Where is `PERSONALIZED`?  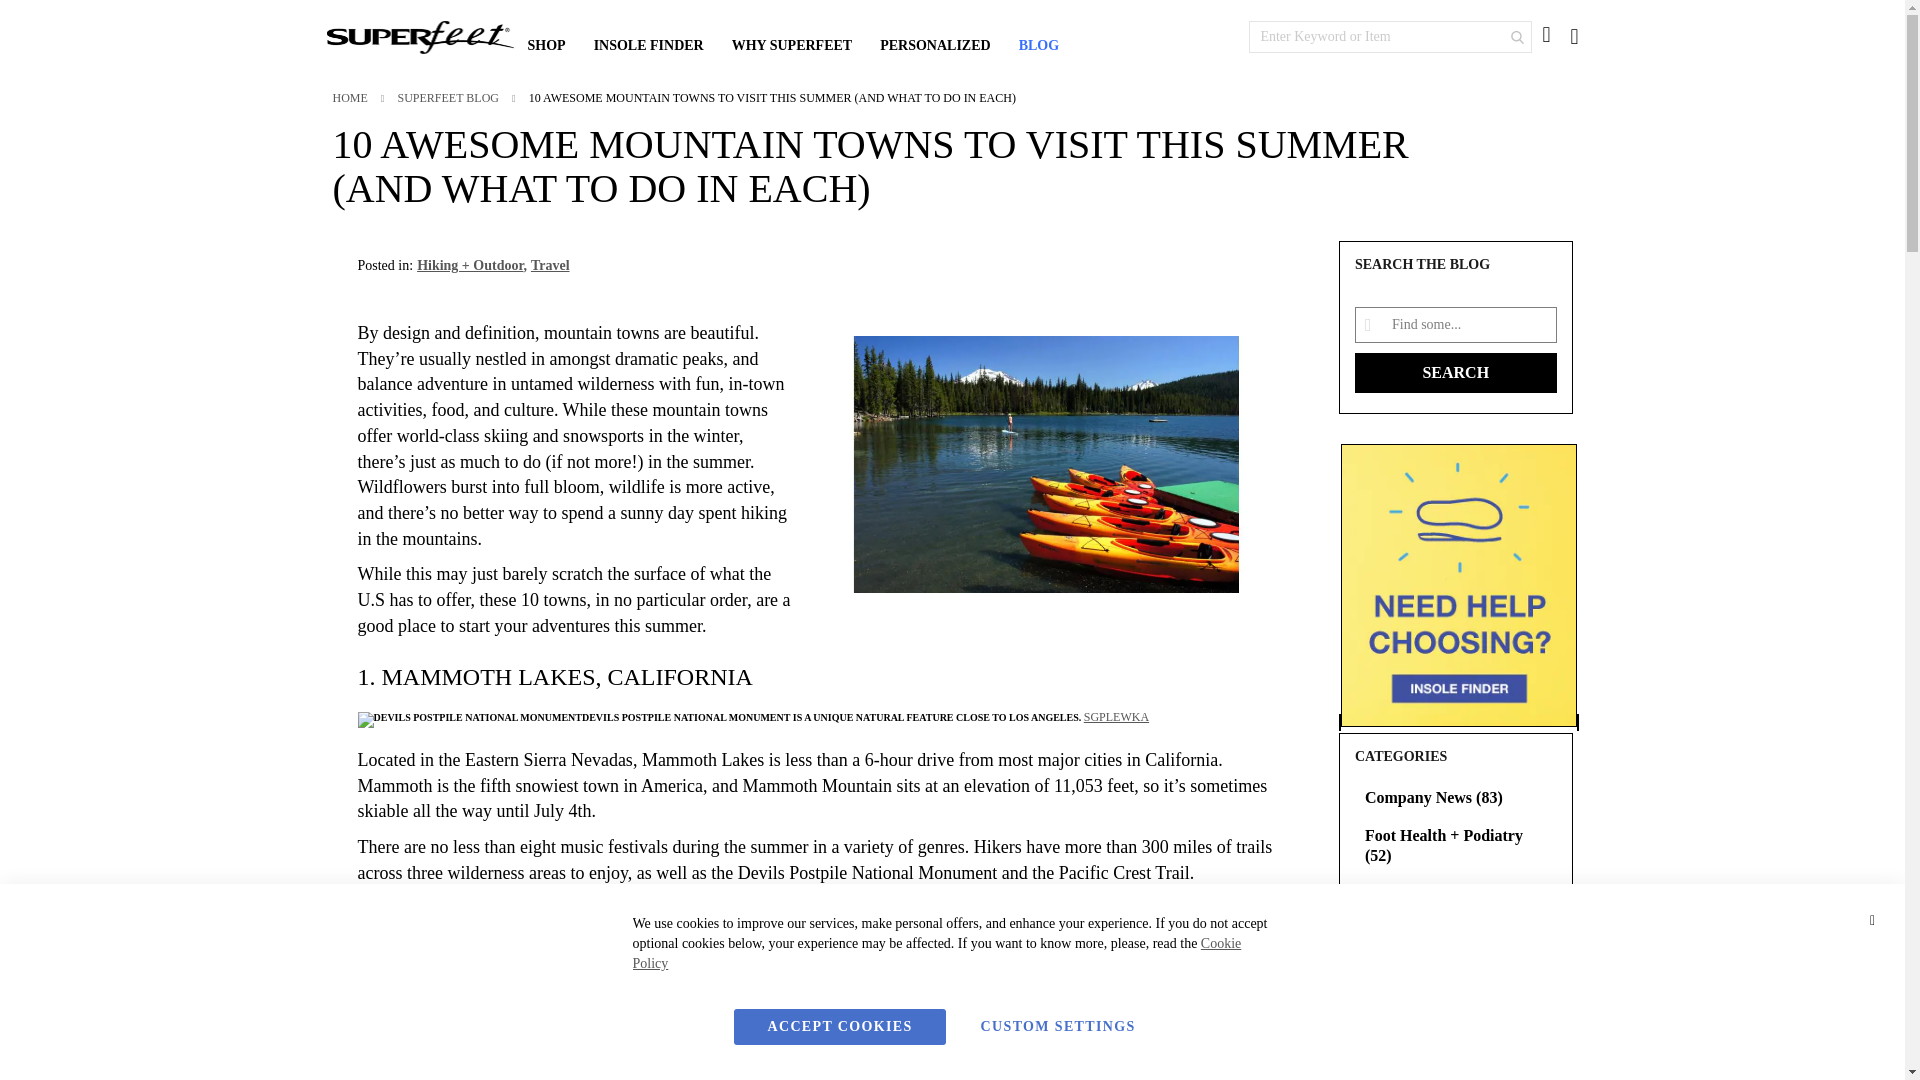 PERSONALIZED is located at coordinates (934, 45).